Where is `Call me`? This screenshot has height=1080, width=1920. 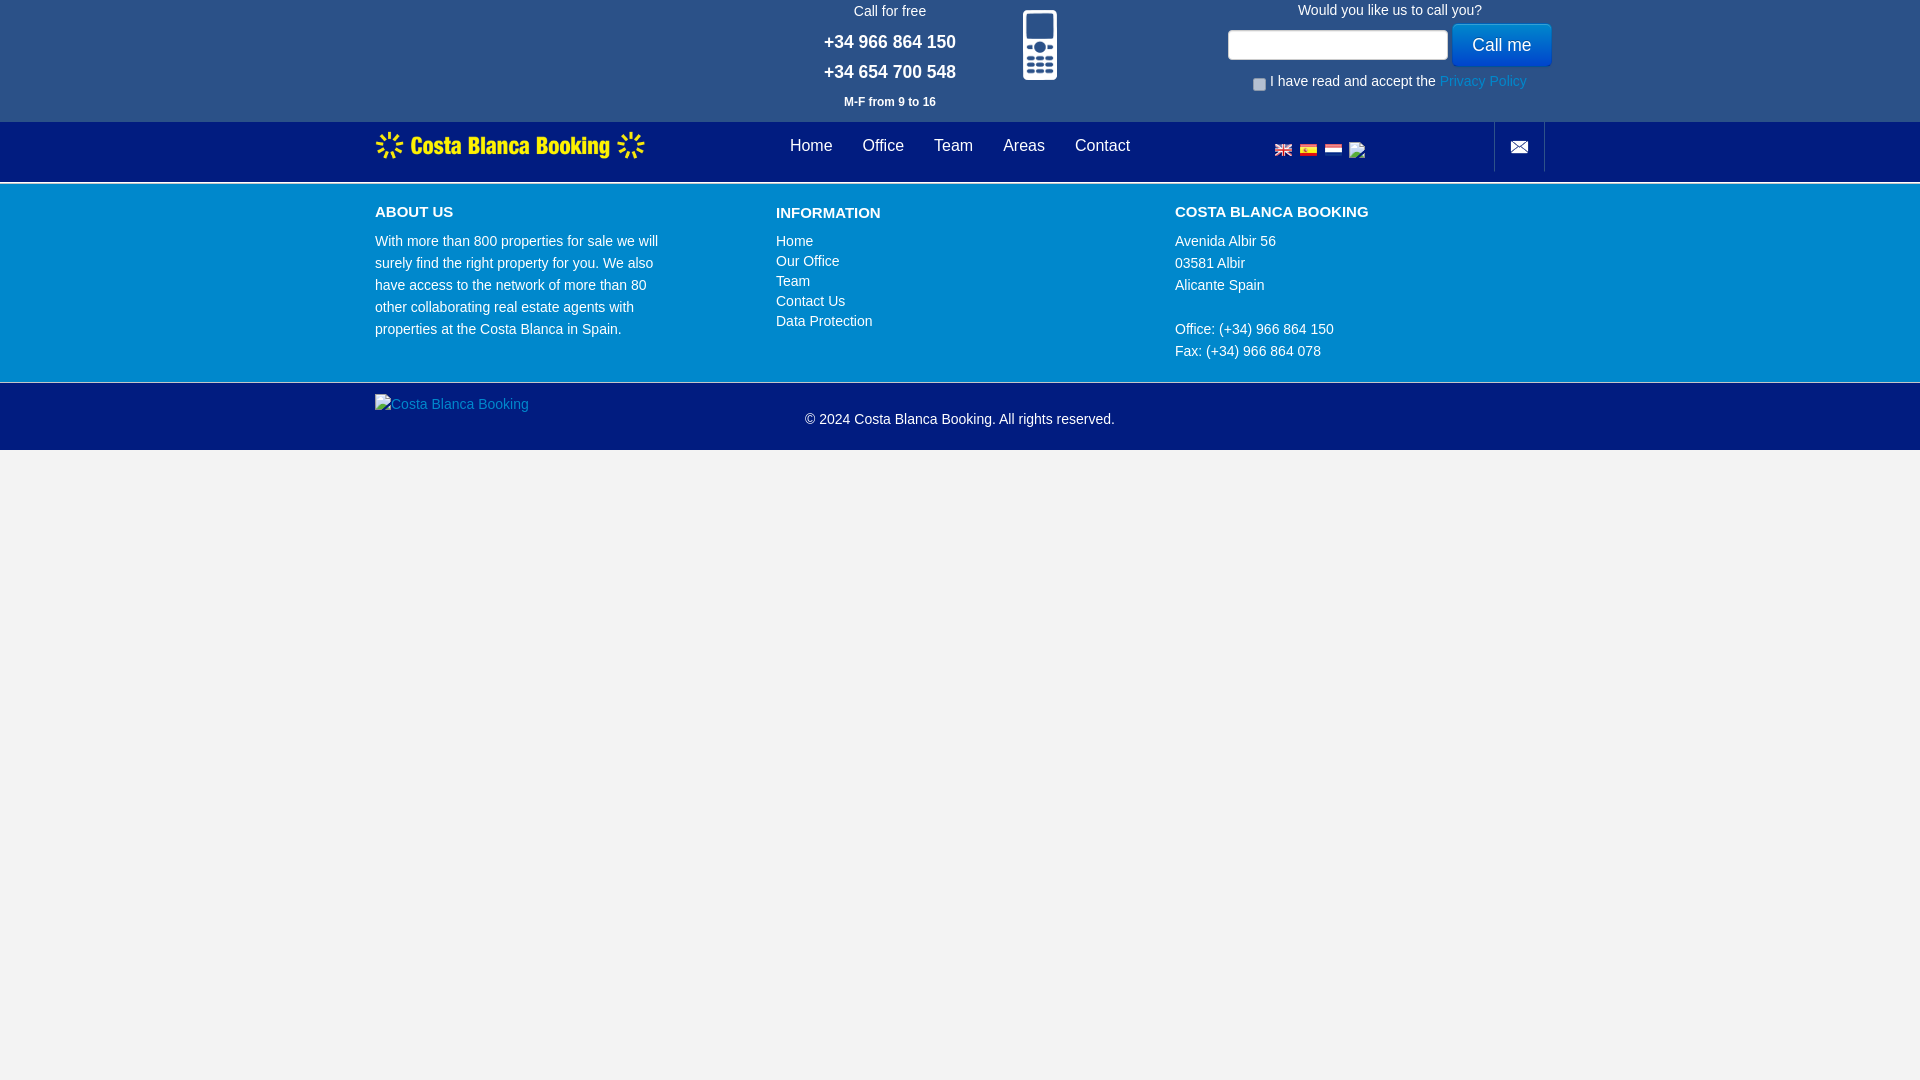
Call me is located at coordinates (1501, 44).